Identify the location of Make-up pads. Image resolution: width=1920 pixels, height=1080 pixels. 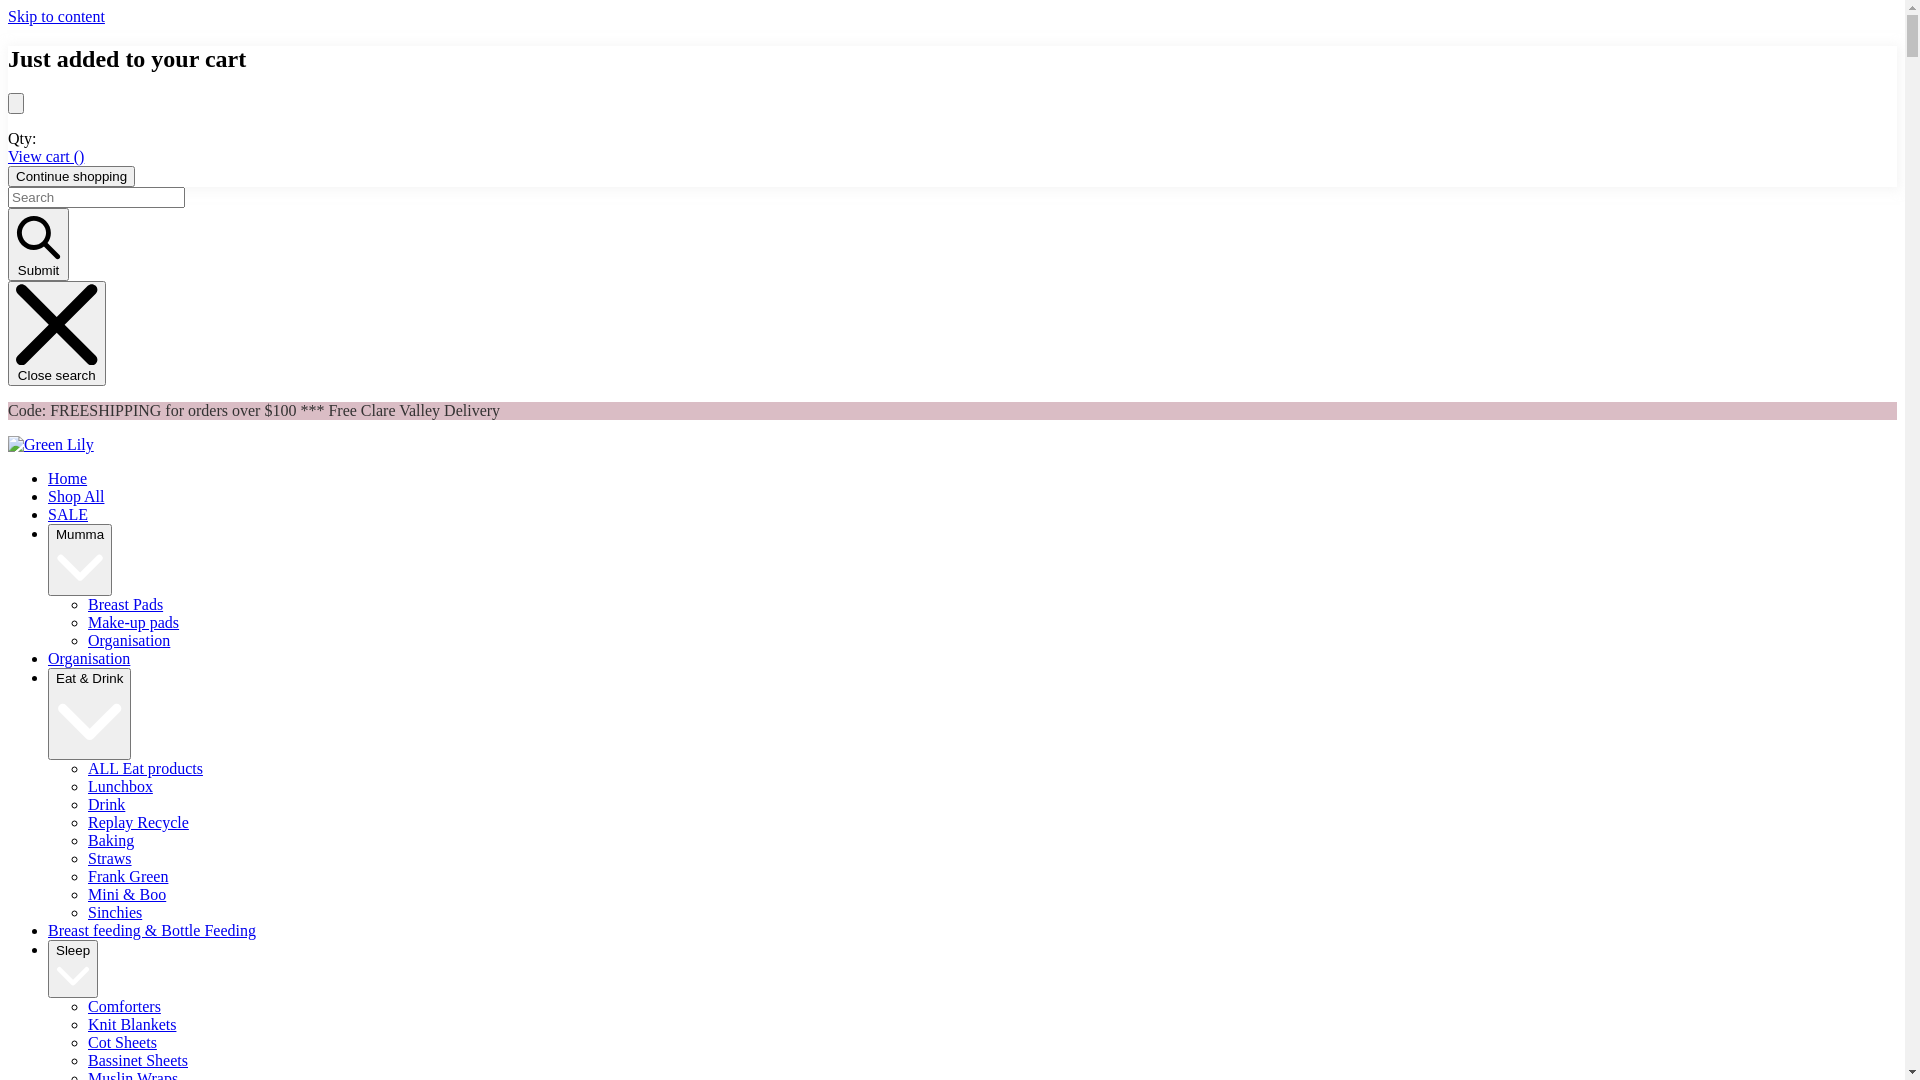
(134, 622).